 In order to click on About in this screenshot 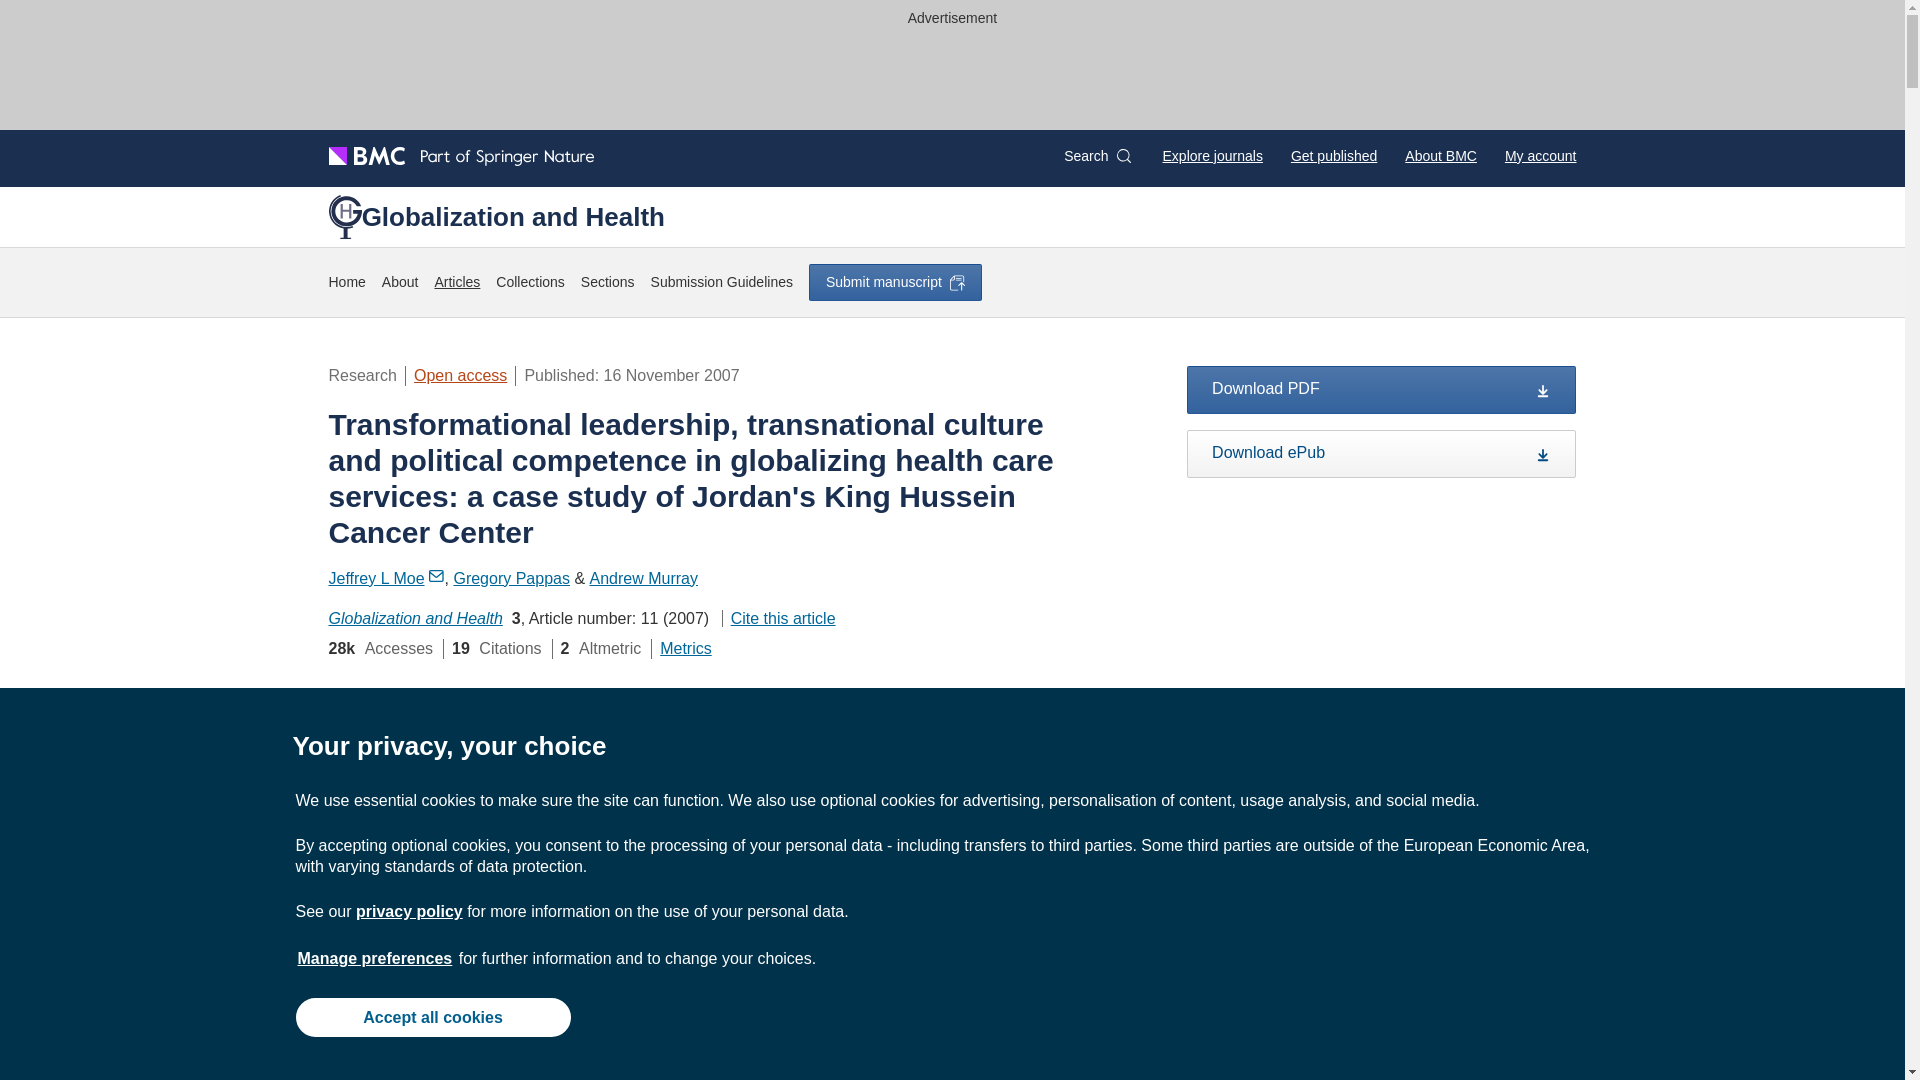, I will do `click(400, 282)`.